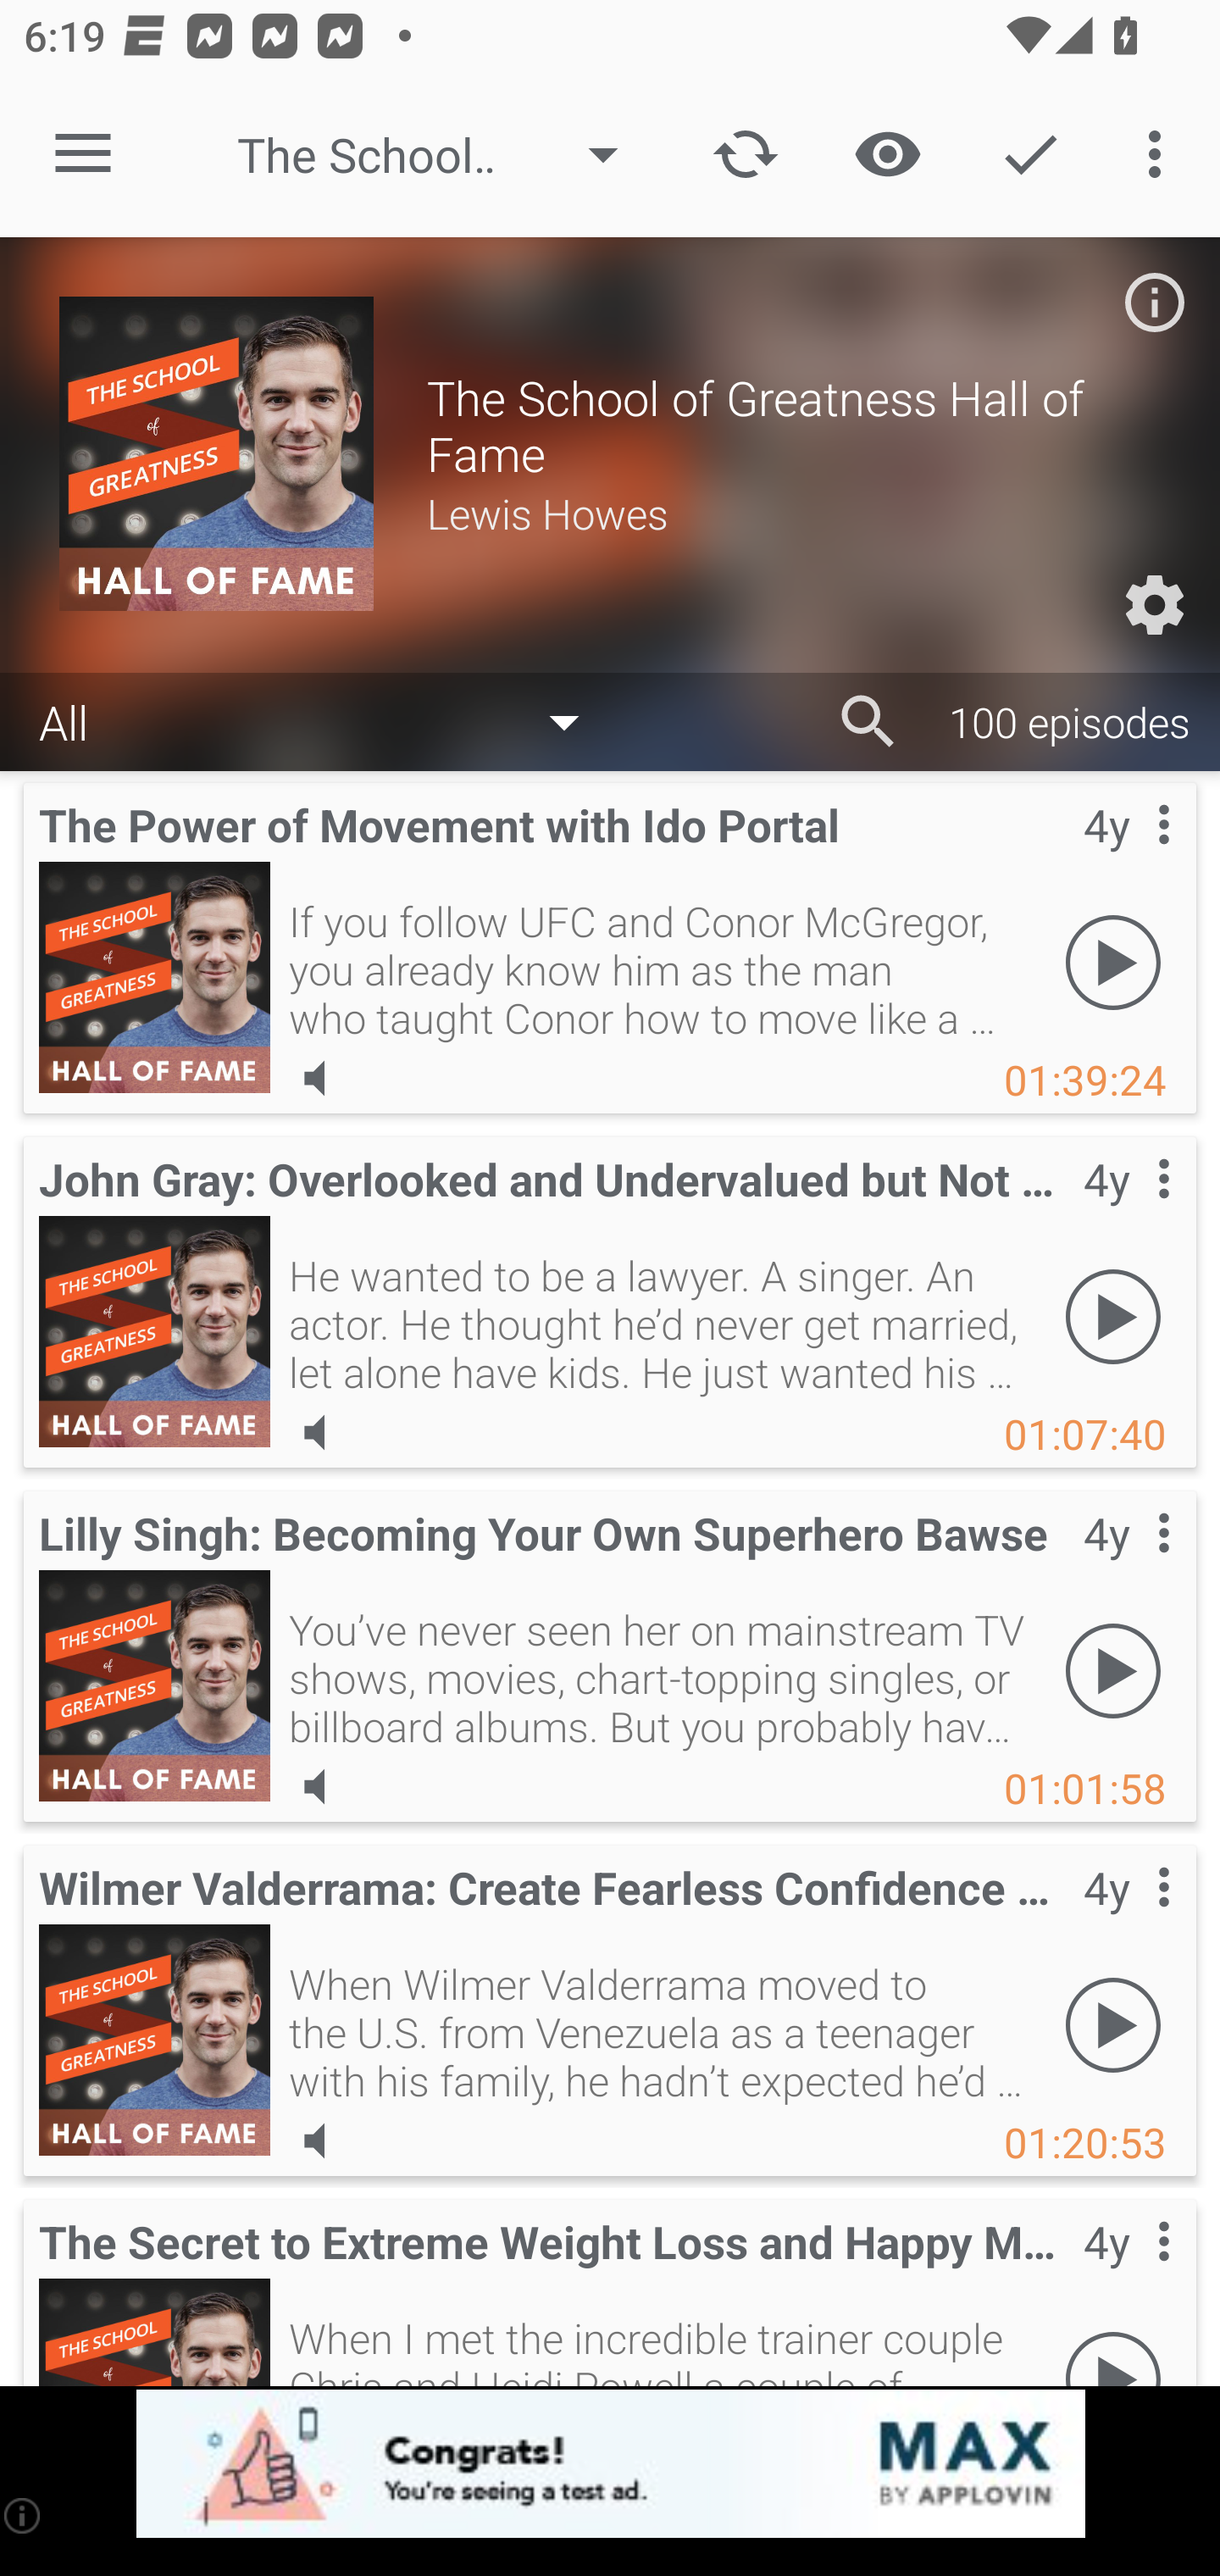  I want to click on Action Mode, so click(1030, 154).